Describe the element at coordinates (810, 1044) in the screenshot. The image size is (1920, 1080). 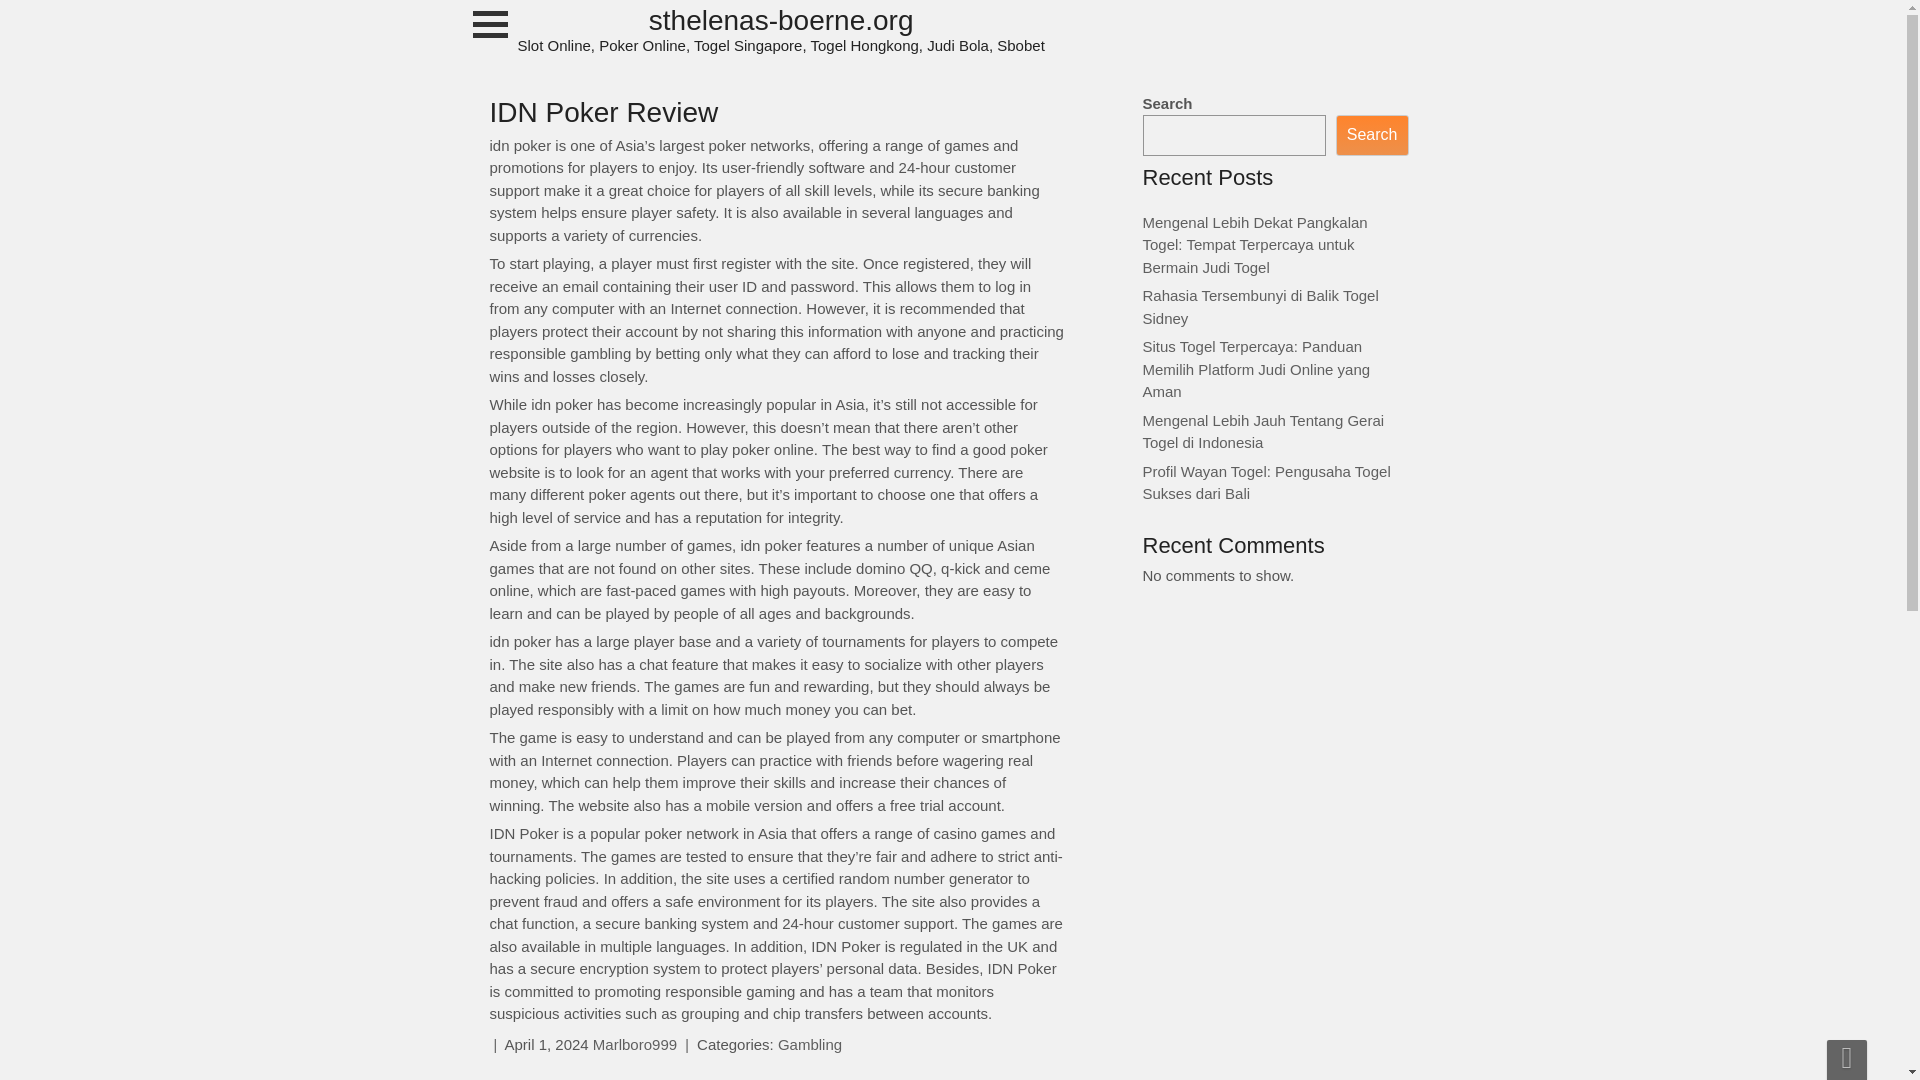
I see `Gambling` at that location.